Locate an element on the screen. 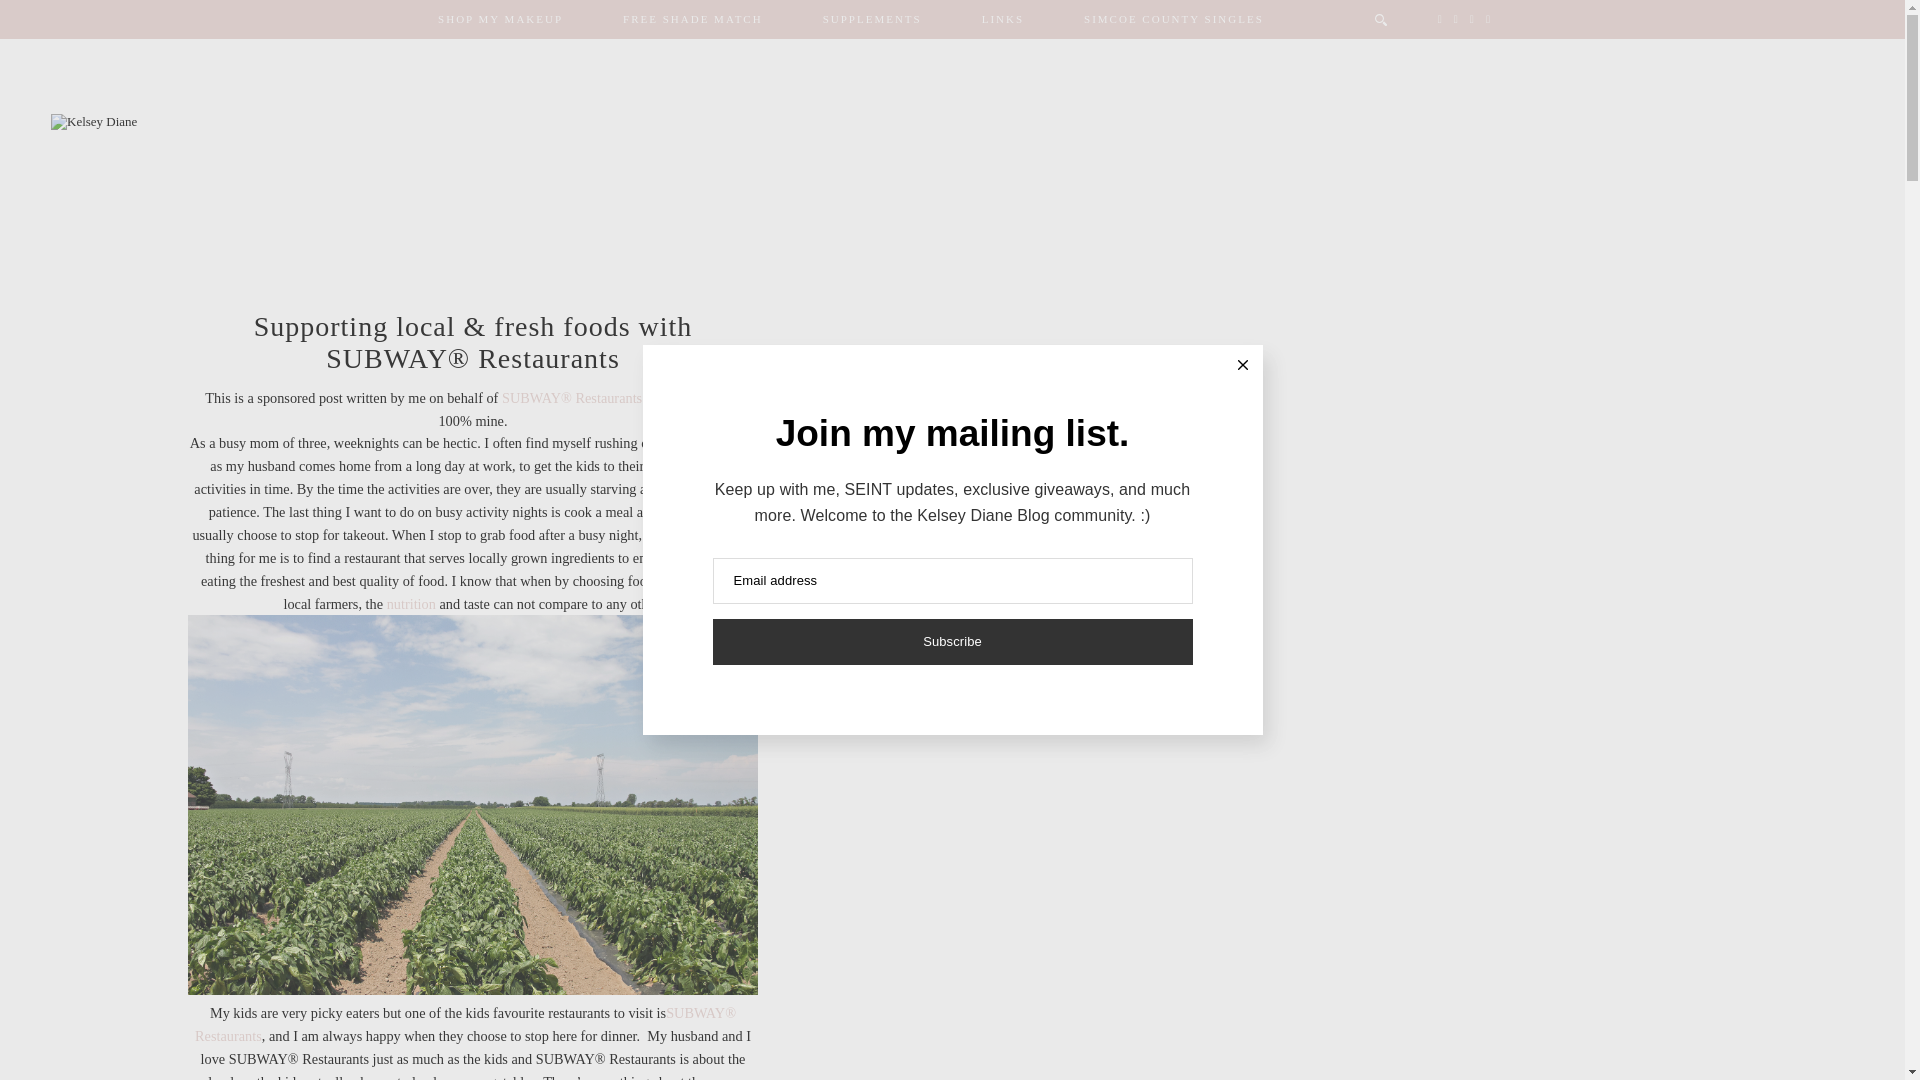 The width and height of the screenshot is (1920, 1080). SHOP MY MAKEUP is located at coordinates (500, 19).